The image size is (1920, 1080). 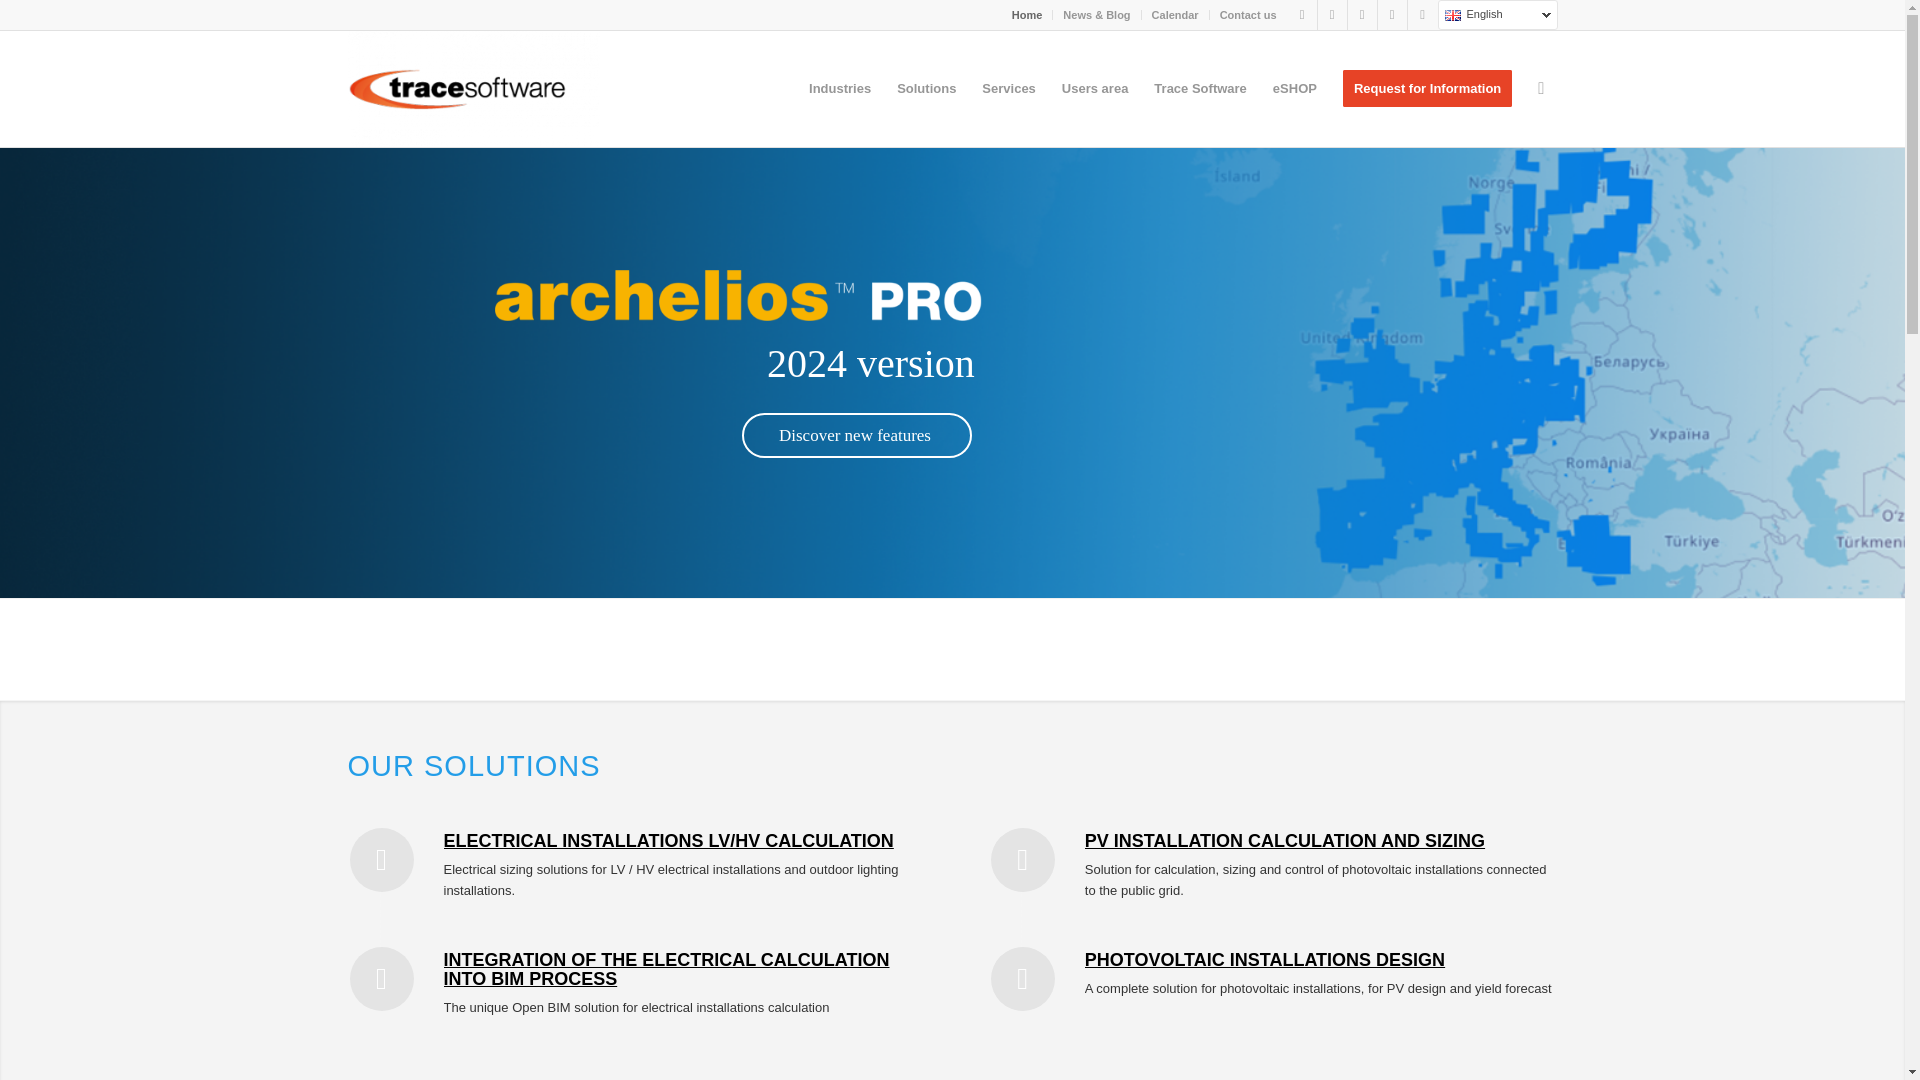 What do you see at coordinates (1302, 15) in the screenshot?
I see `Facebook` at bounding box center [1302, 15].